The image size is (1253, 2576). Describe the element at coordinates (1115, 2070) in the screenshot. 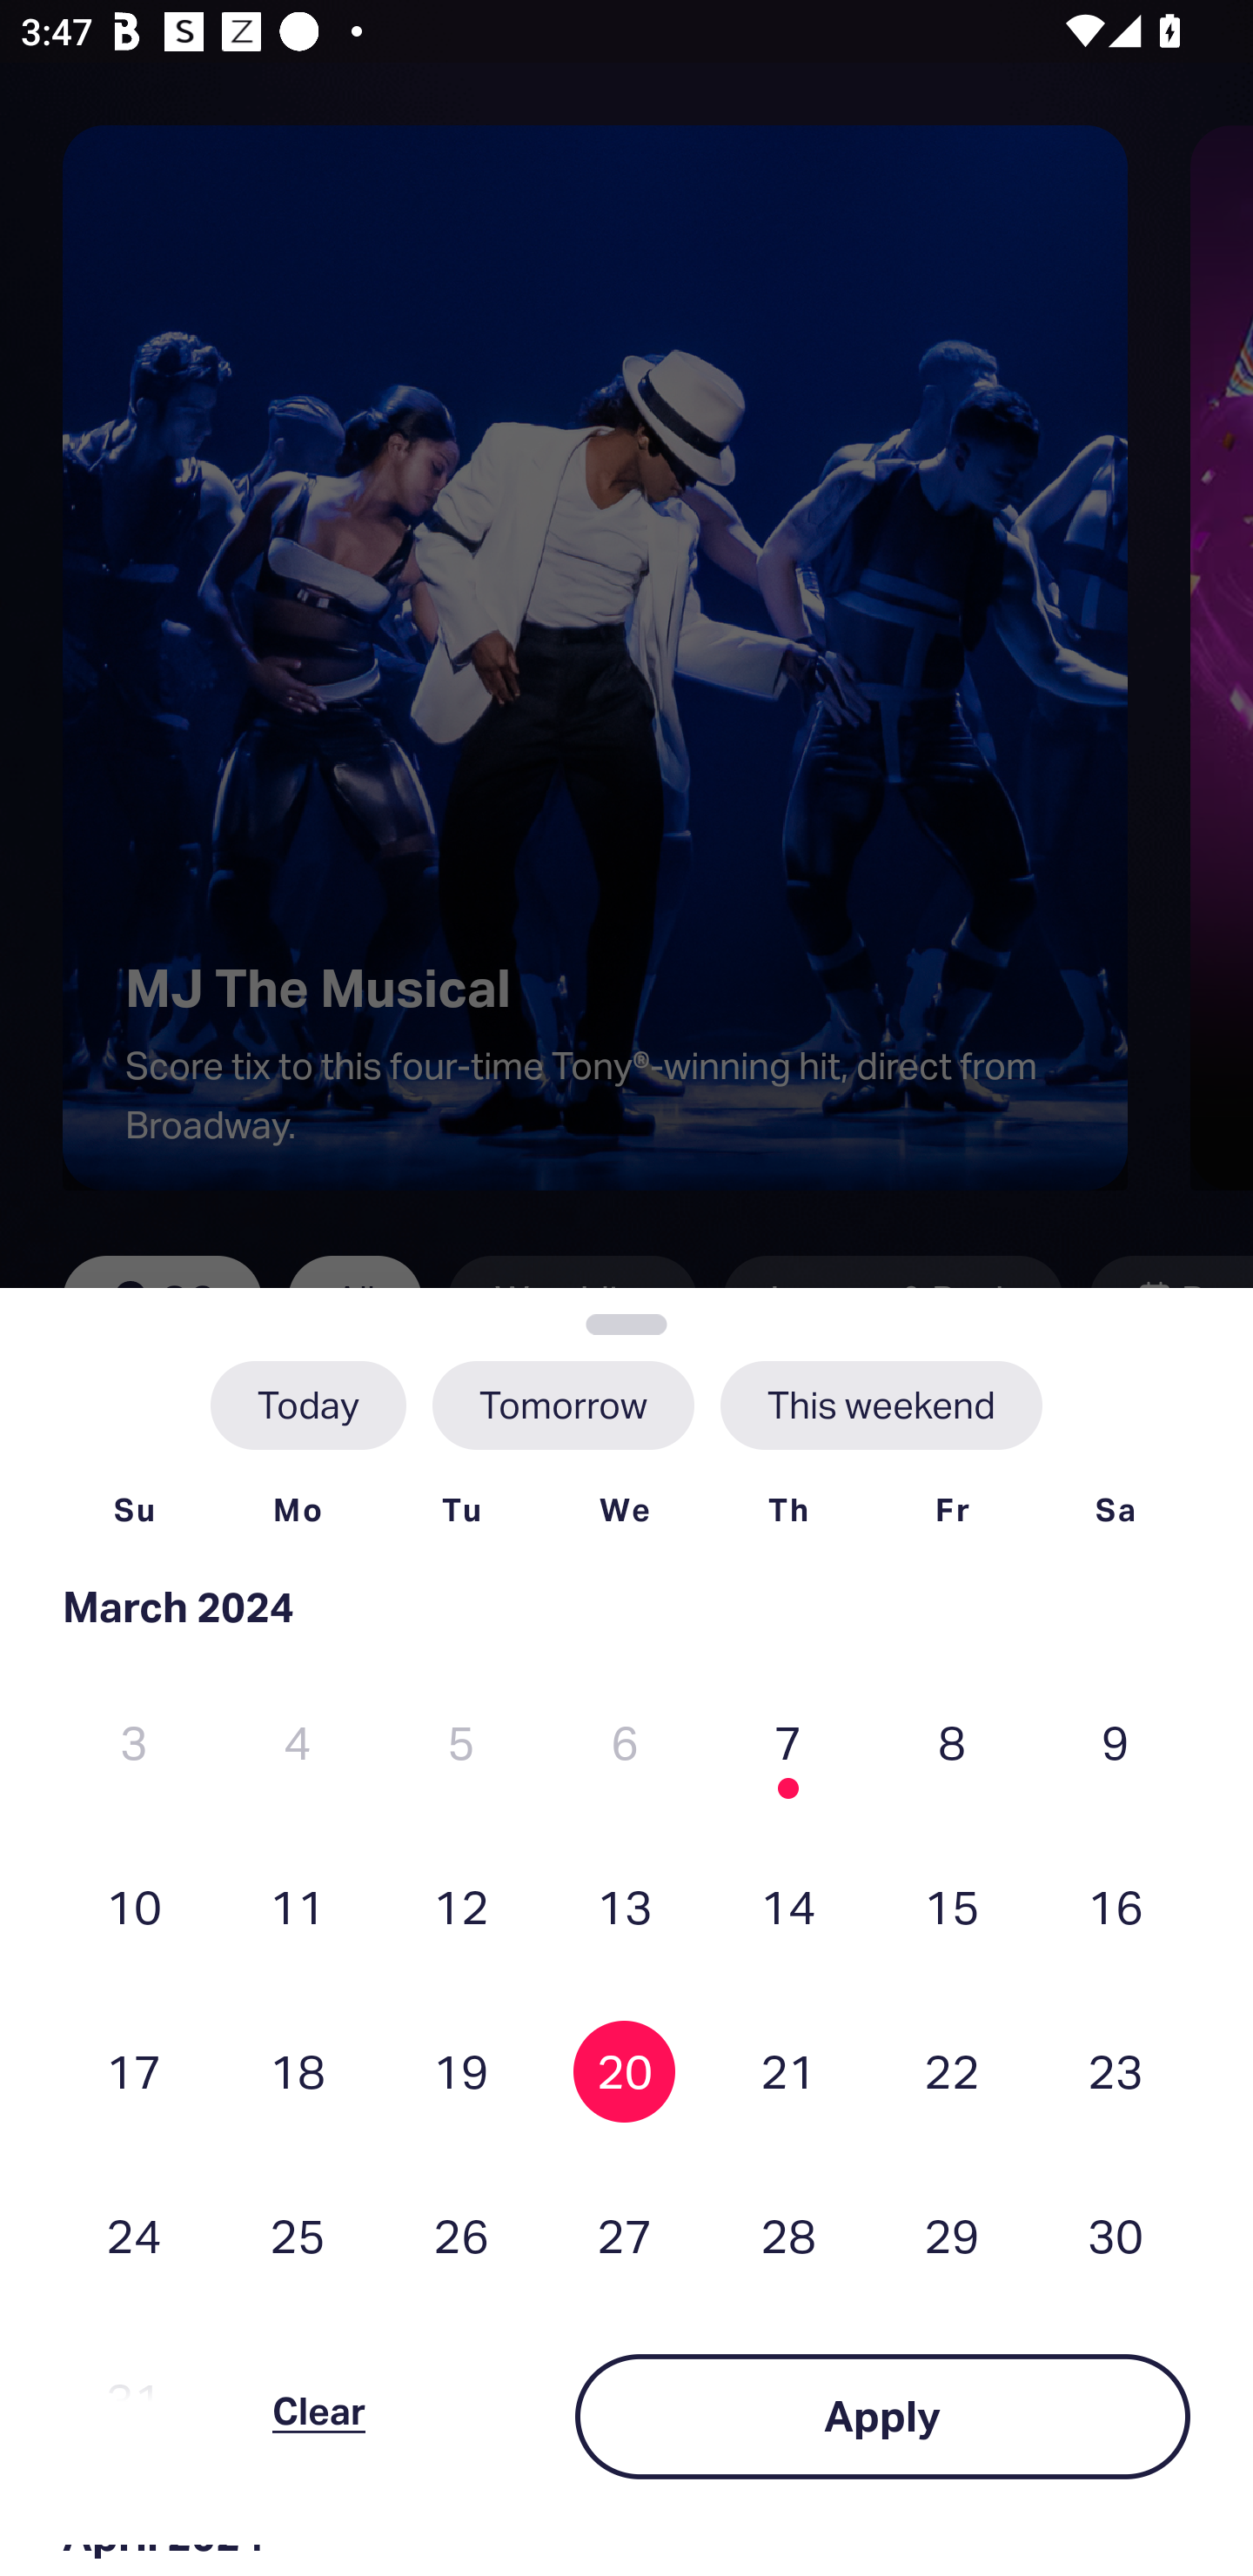

I see `23` at that location.